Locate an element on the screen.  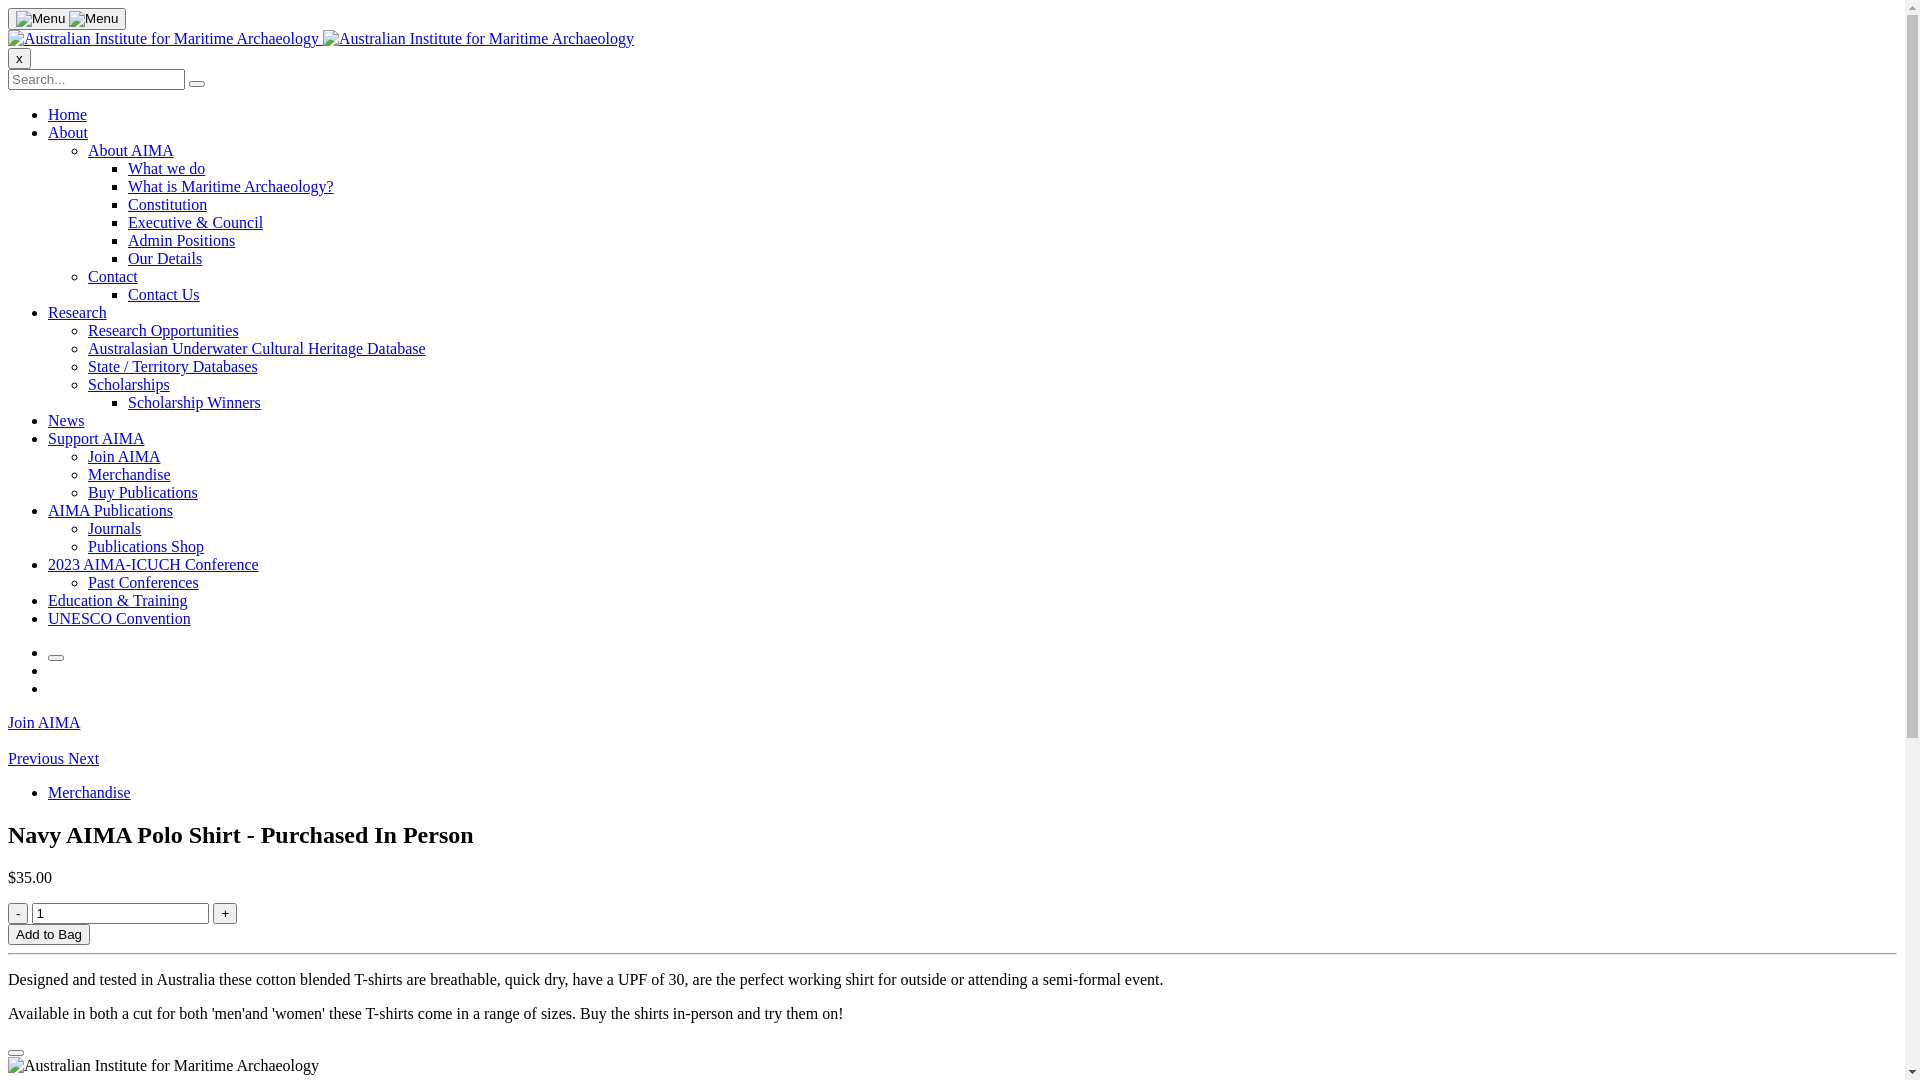
News is located at coordinates (66, 420).